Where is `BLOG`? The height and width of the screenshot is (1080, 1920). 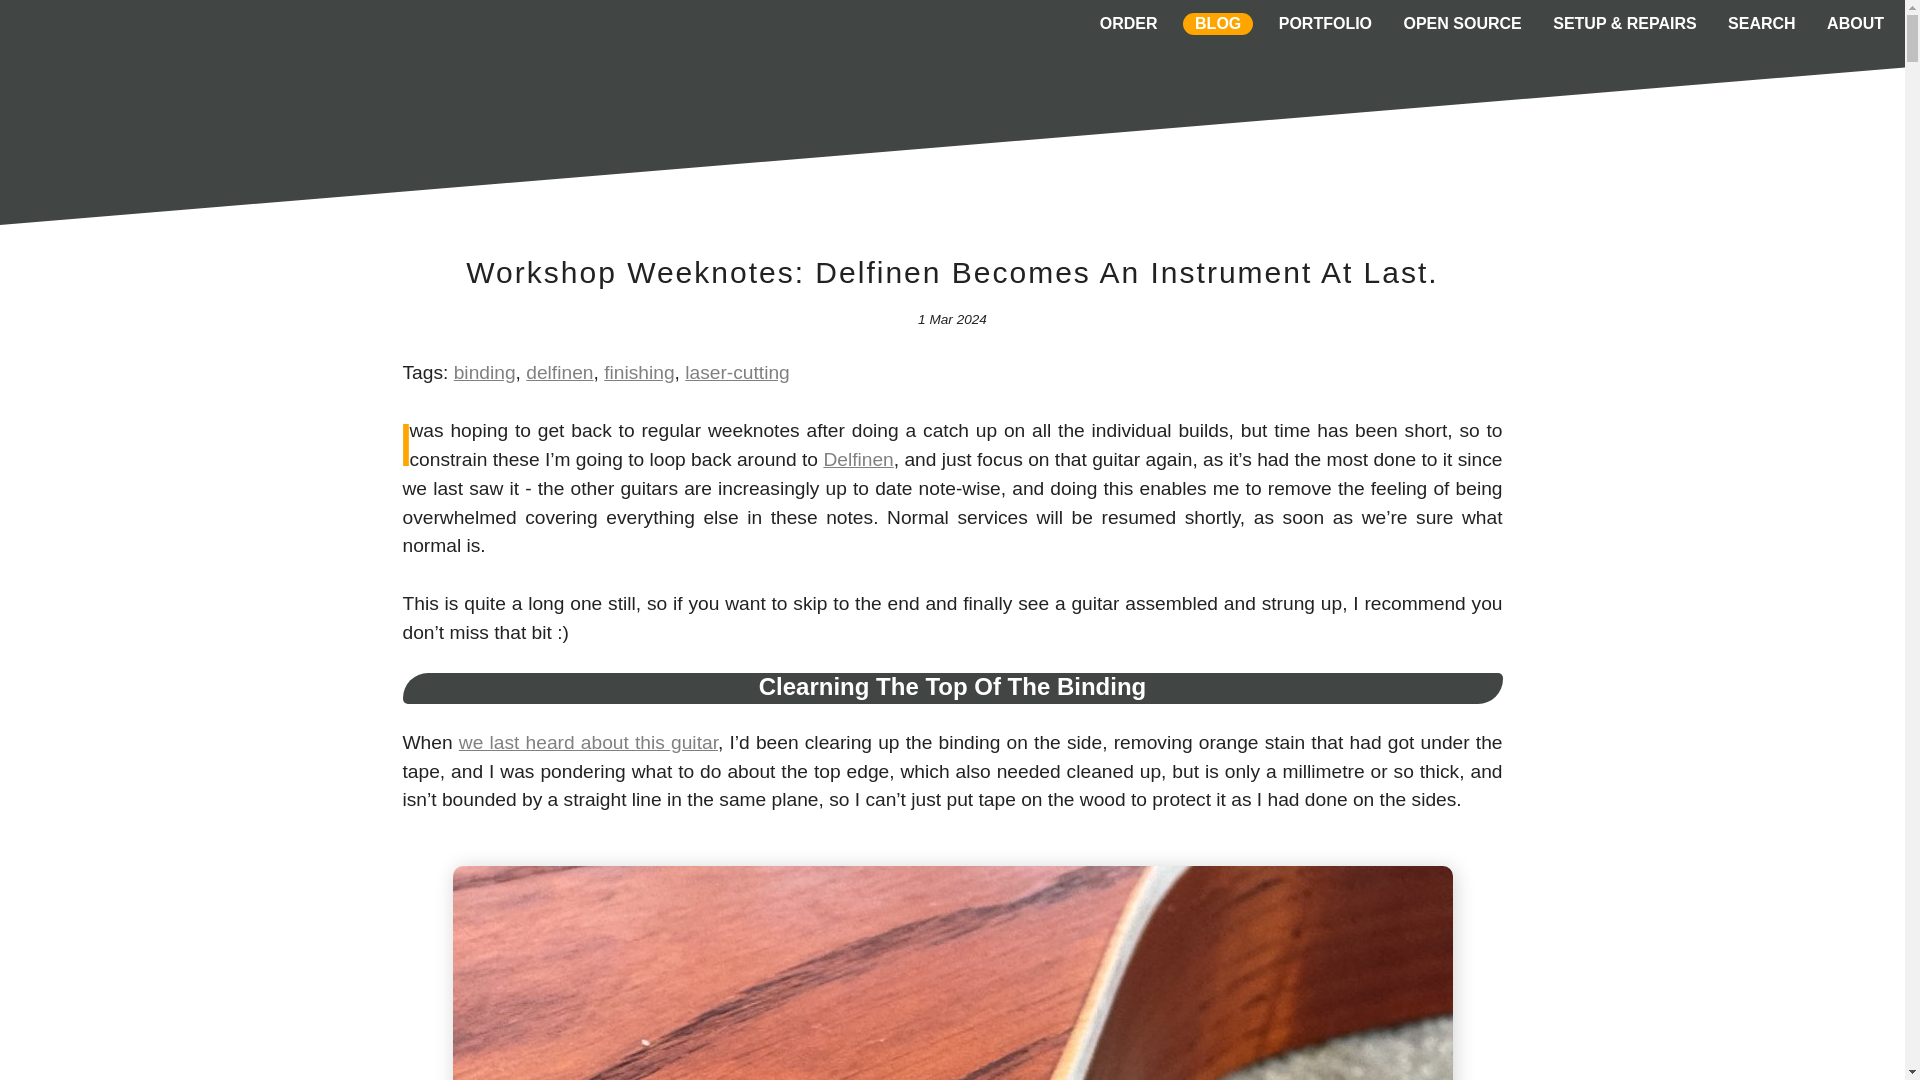
BLOG is located at coordinates (1217, 23).